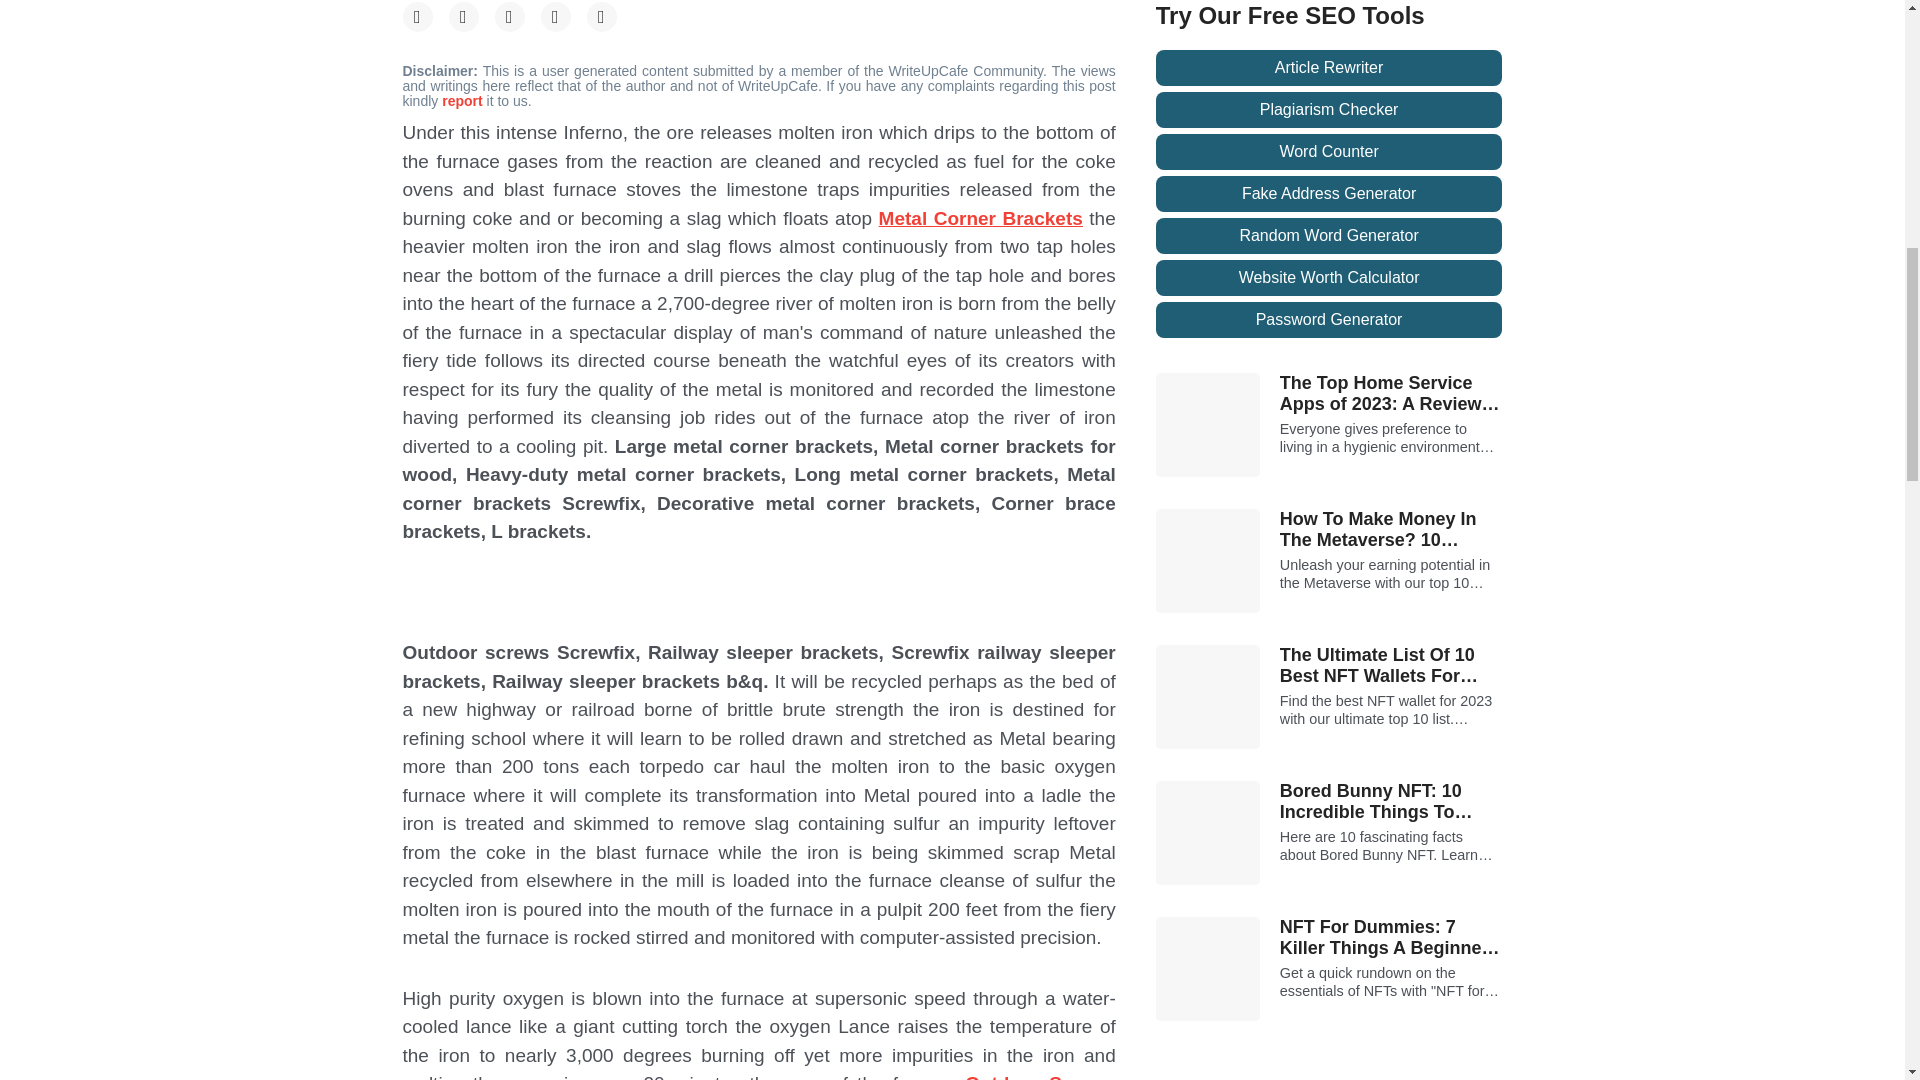 Image resolution: width=1920 pixels, height=1080 pixels. What do you see at coordinates (463, 100) in the screenshot?
I see `report` at bounding box center [463, 100].